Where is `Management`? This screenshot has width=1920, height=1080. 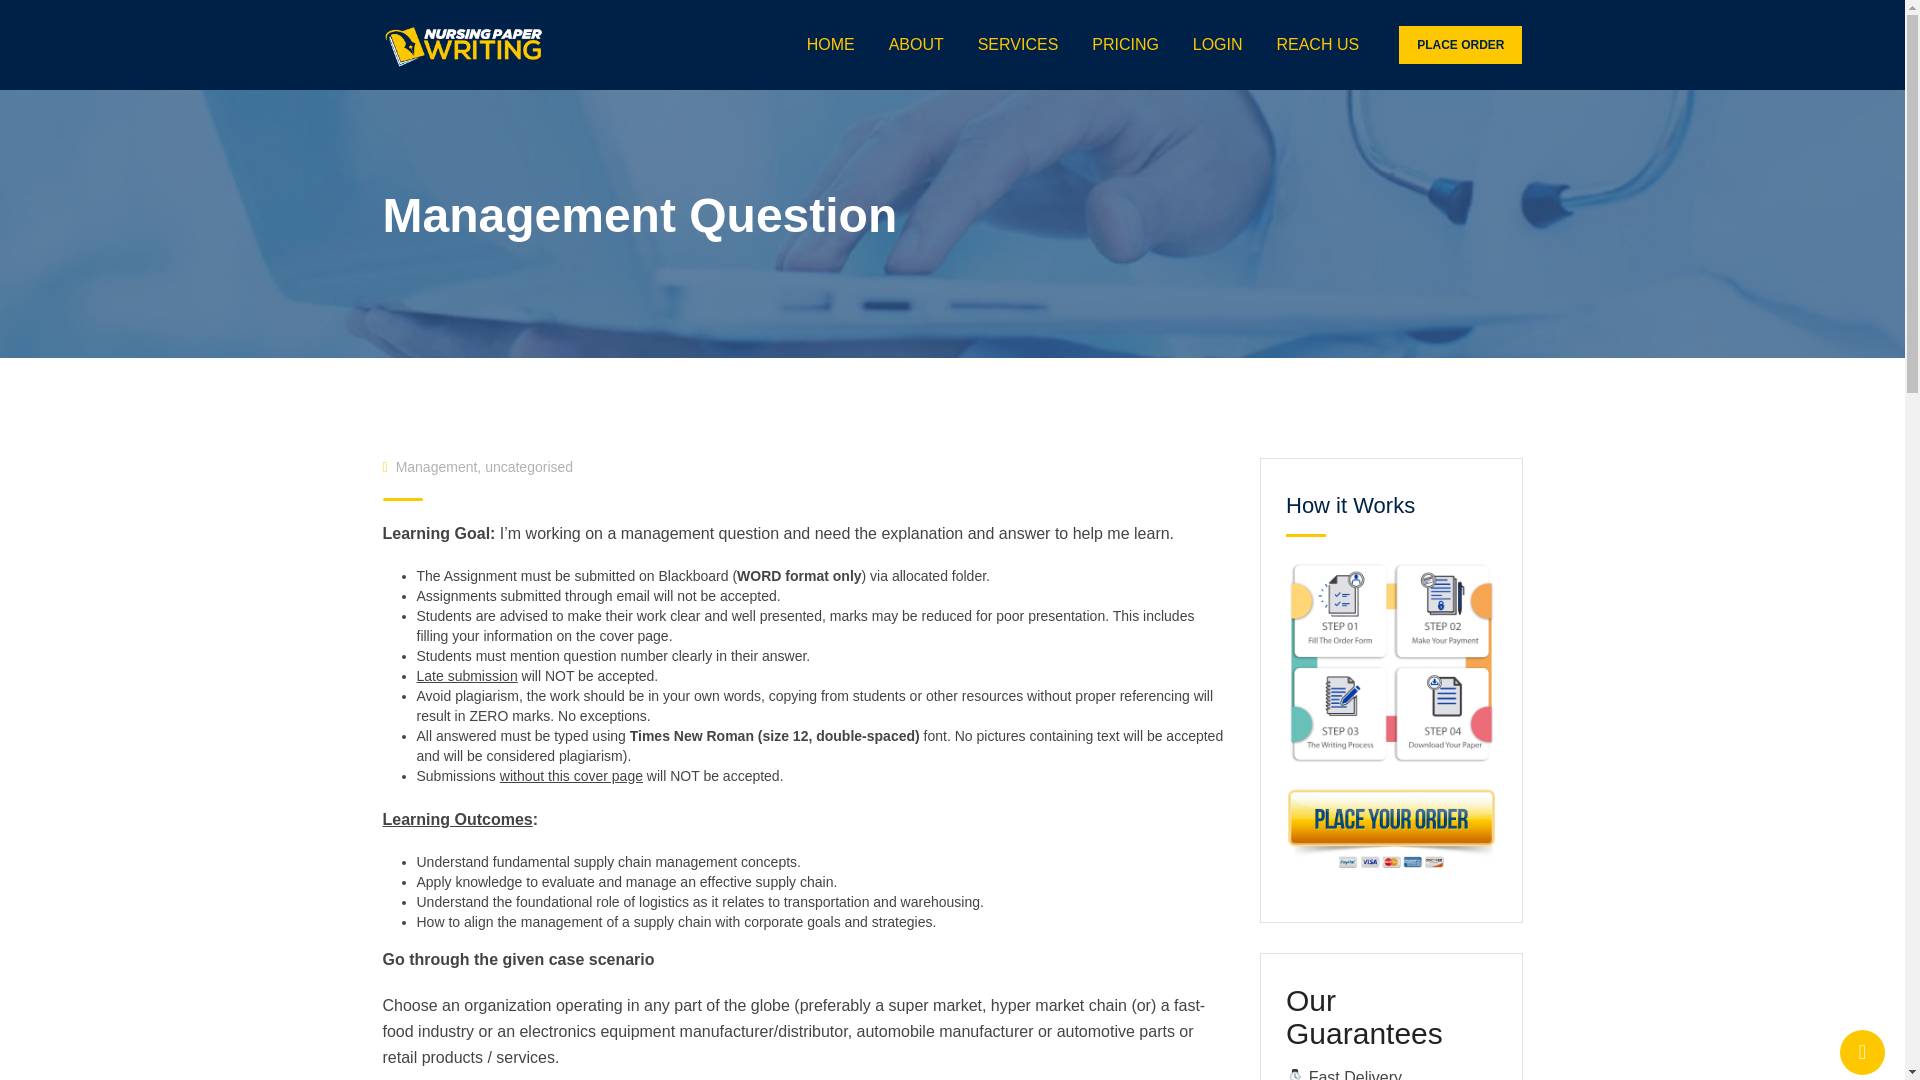 Management is located at coordinates (436, 467).